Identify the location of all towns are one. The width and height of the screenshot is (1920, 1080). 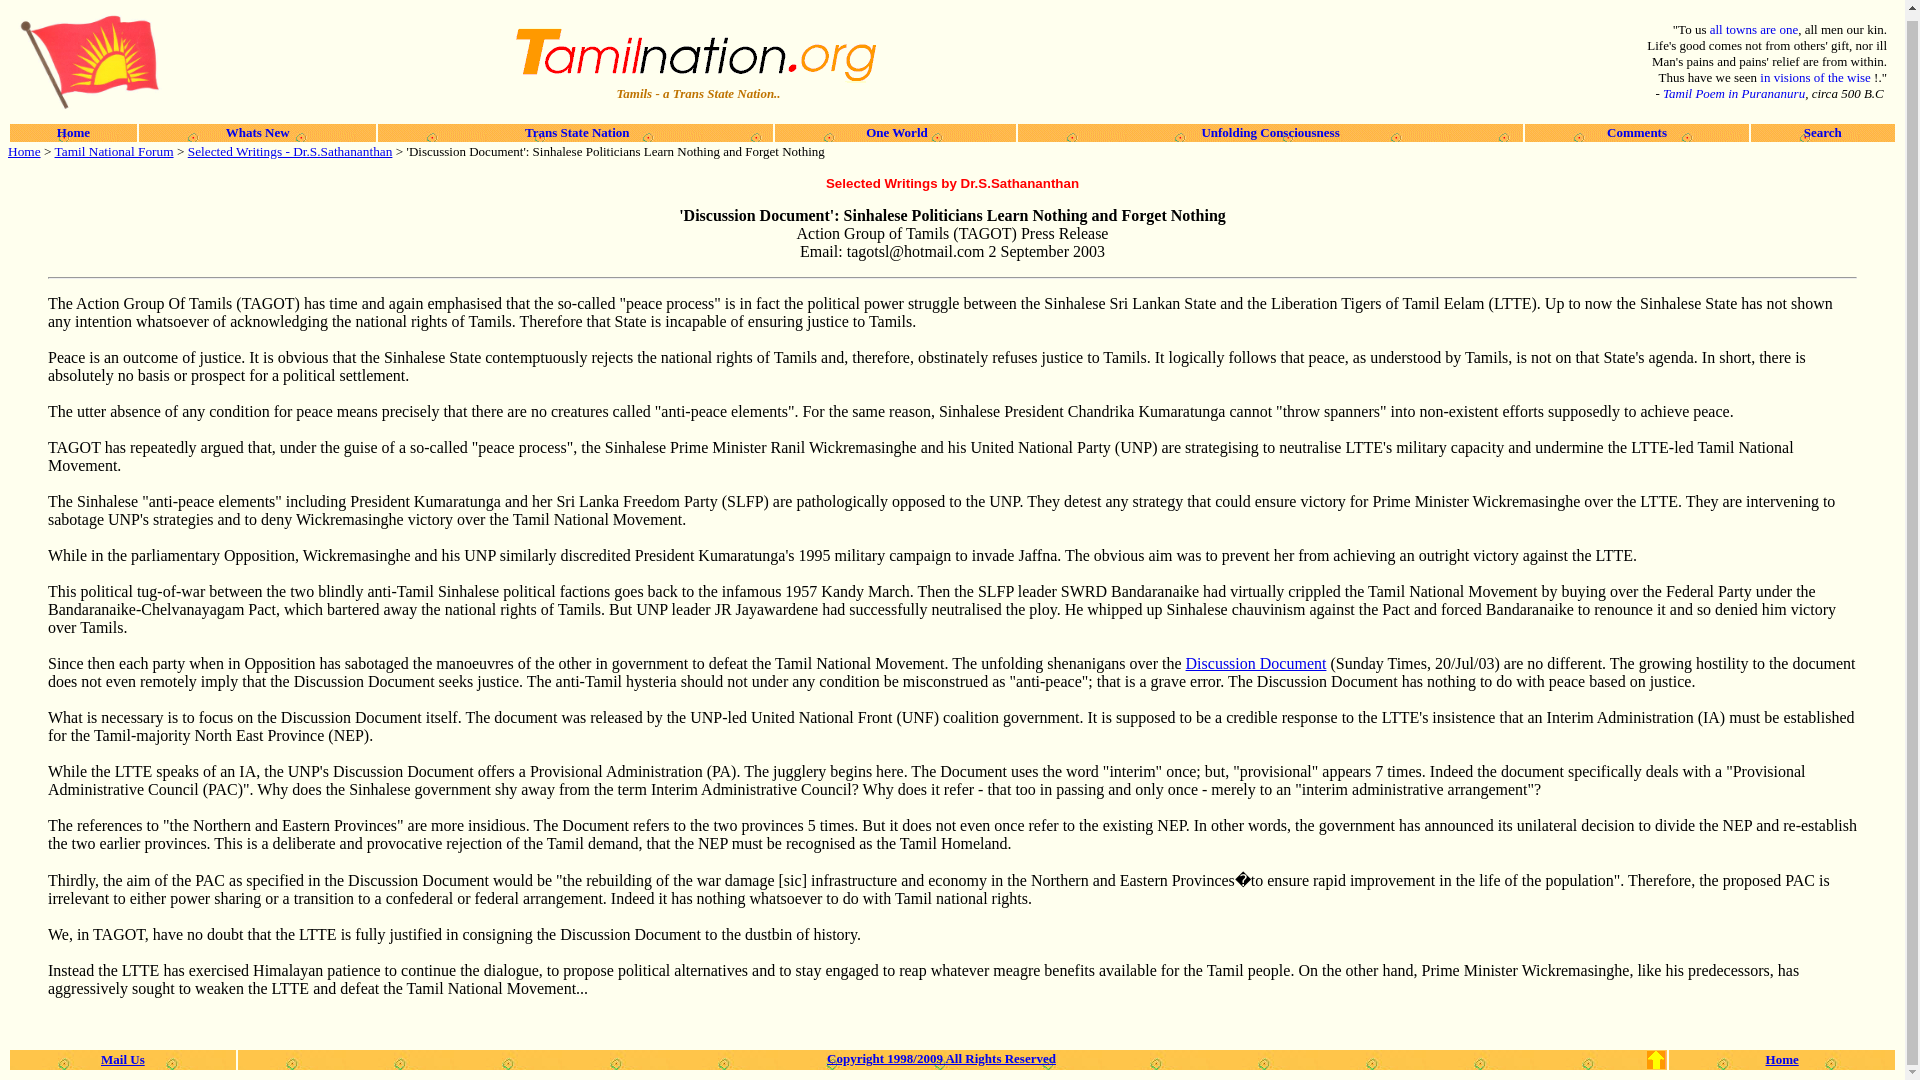
(1754, 28).